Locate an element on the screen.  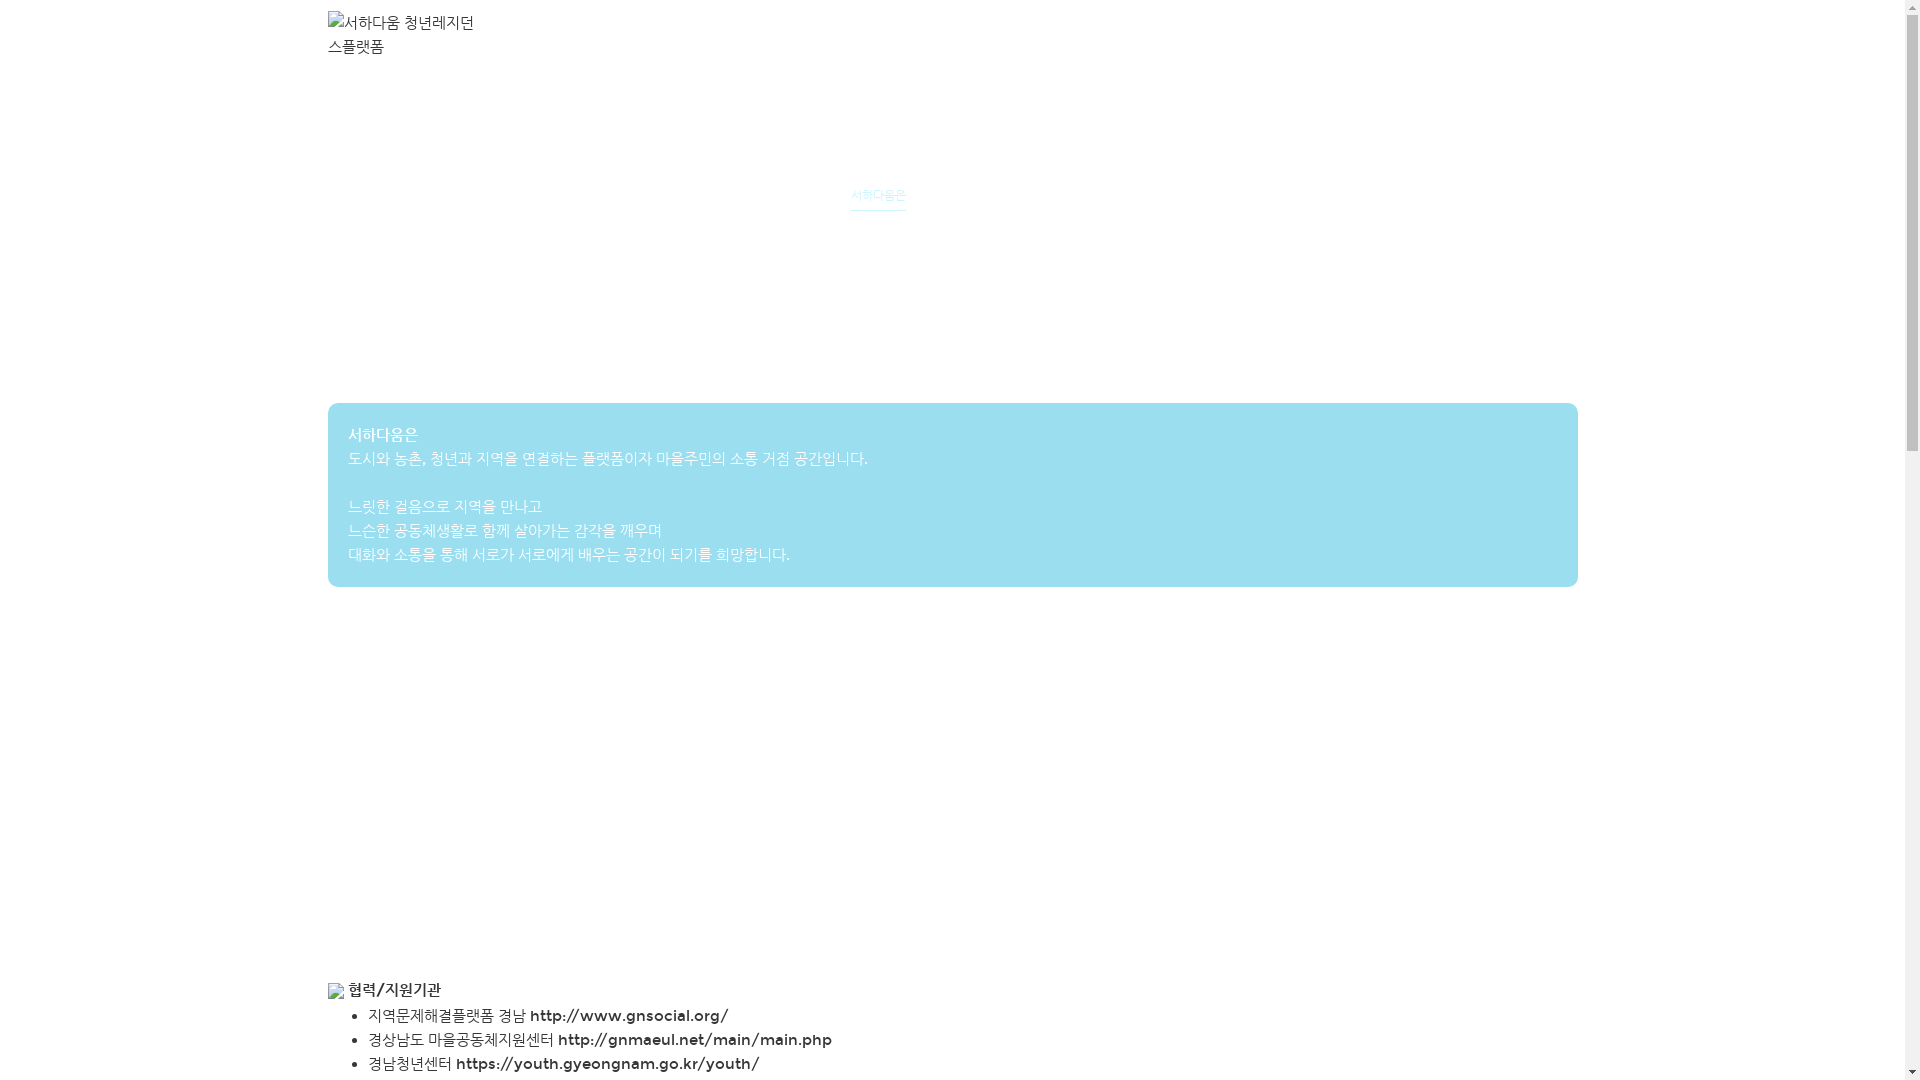
site search is located at coordinates (1568, 33).